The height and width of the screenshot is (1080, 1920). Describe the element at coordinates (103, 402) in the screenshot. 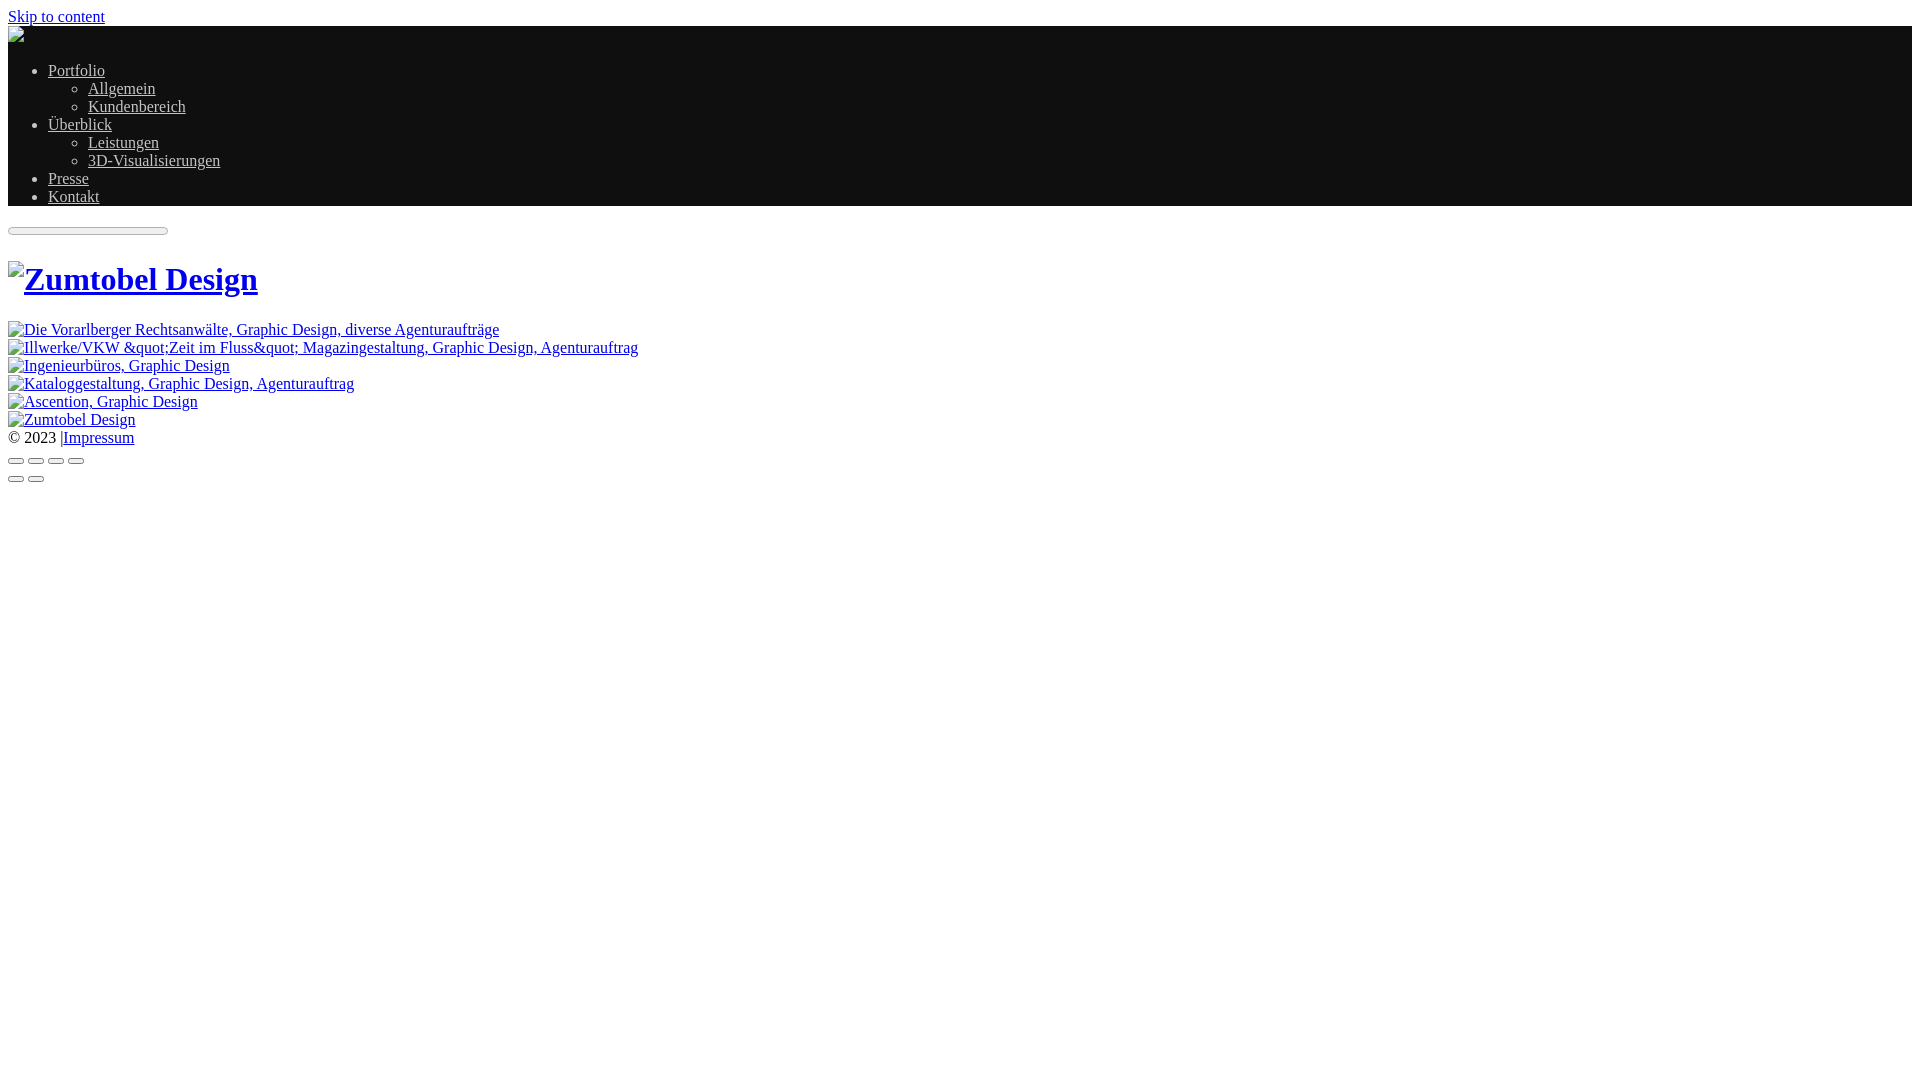

I see `Ascention, Graphic Design` at that location.